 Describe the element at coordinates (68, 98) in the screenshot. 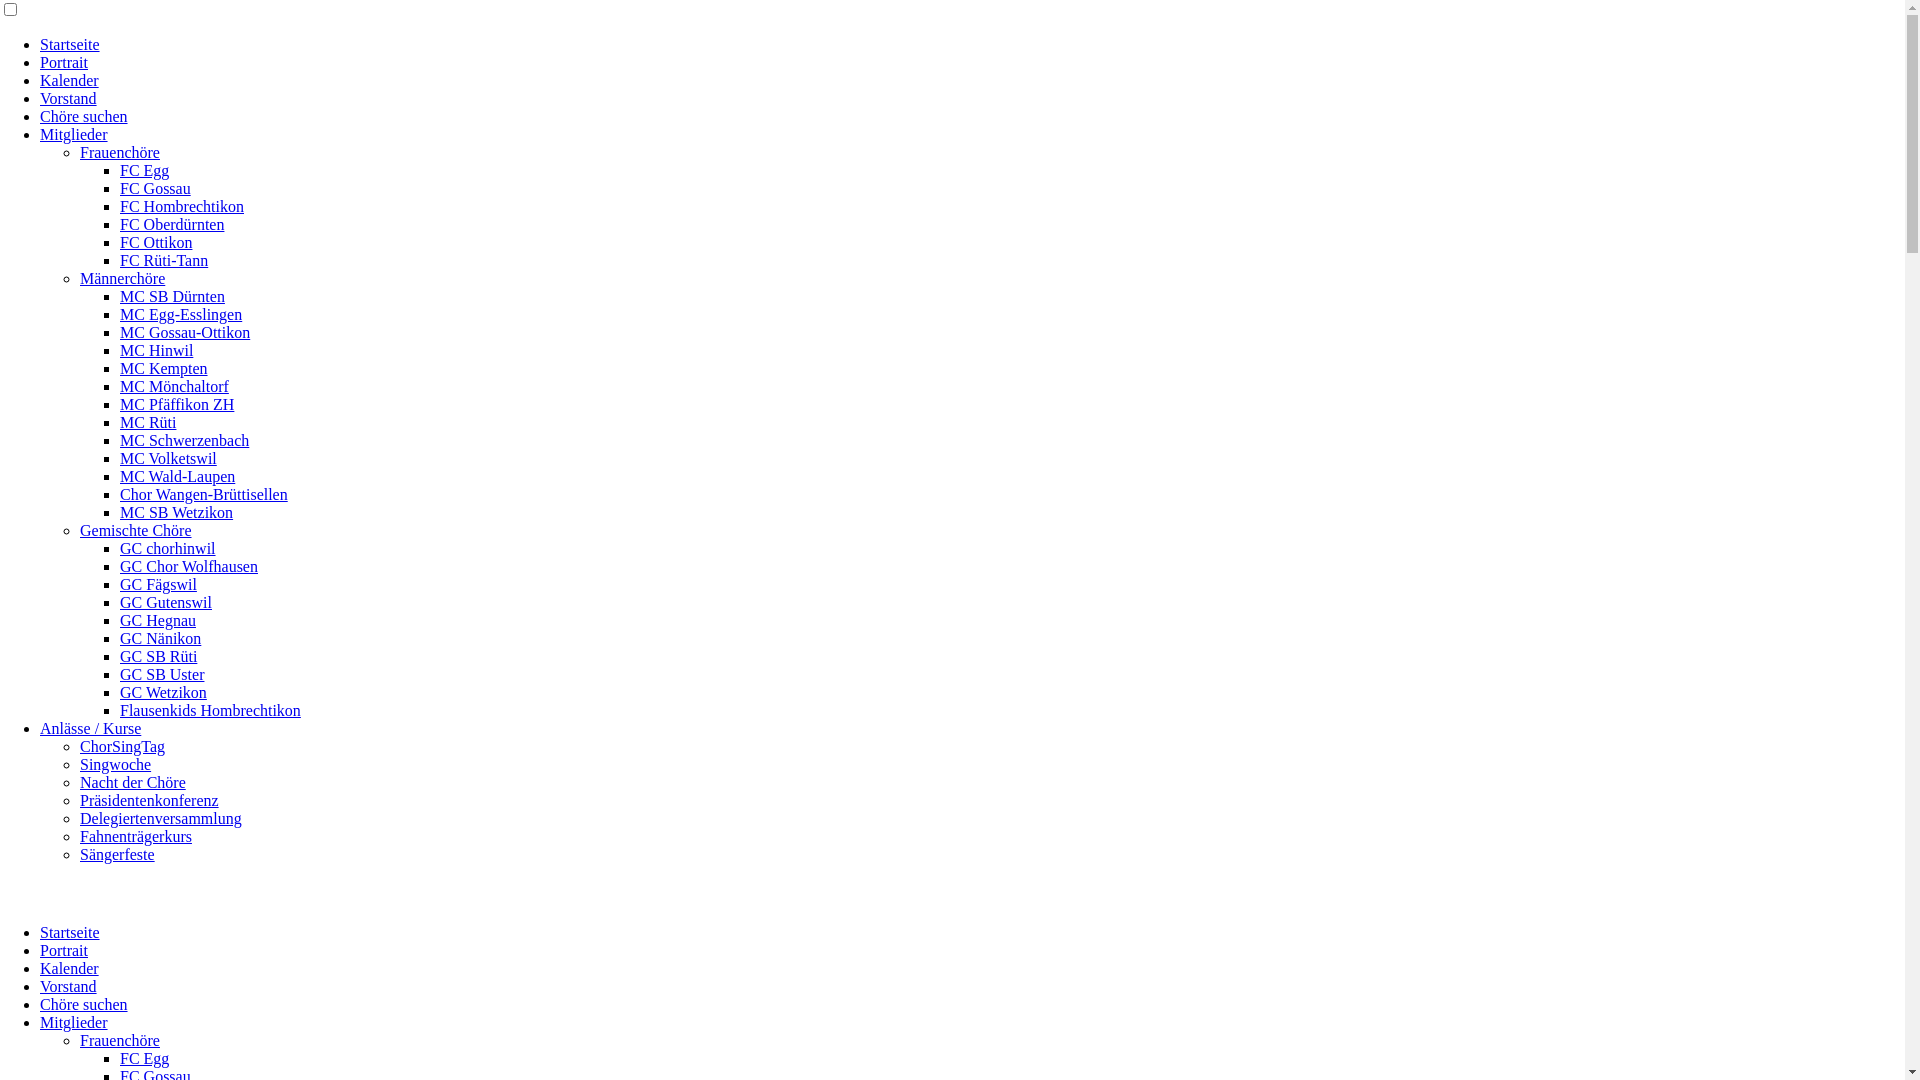

I see `Vorstand` at that location.